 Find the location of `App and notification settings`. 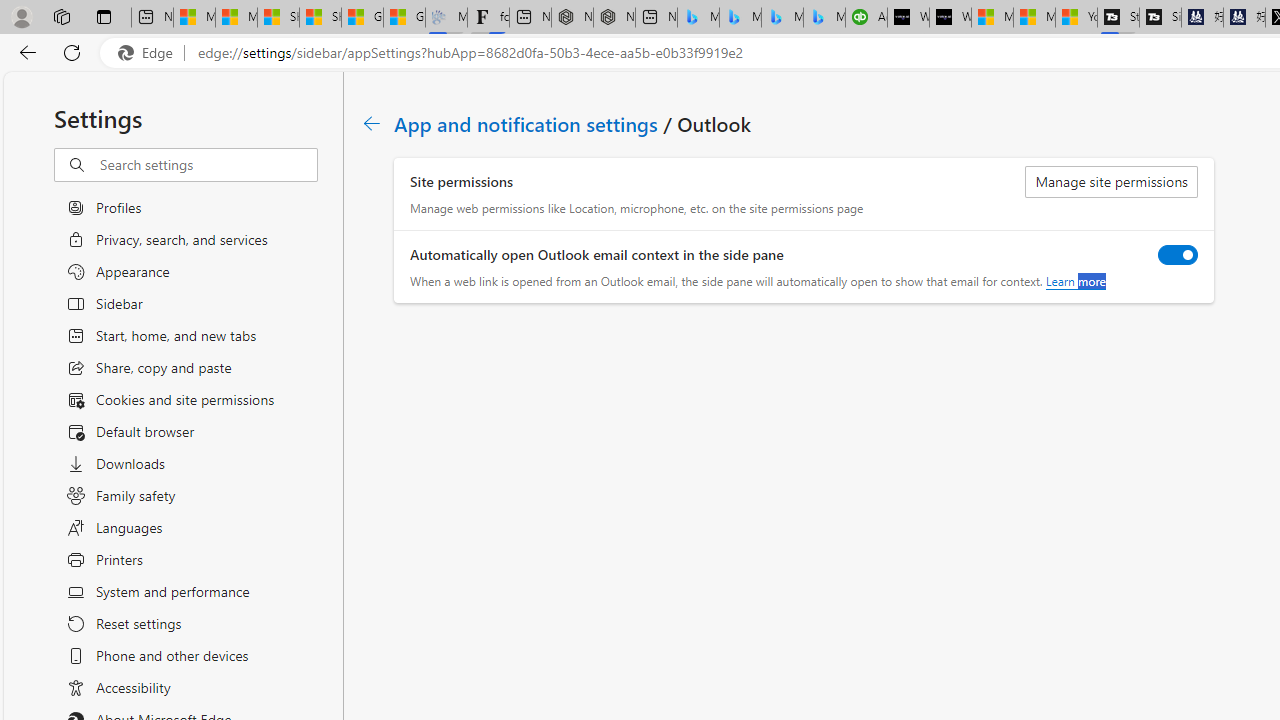

App and notification settings is located at coordinates (527, 123).